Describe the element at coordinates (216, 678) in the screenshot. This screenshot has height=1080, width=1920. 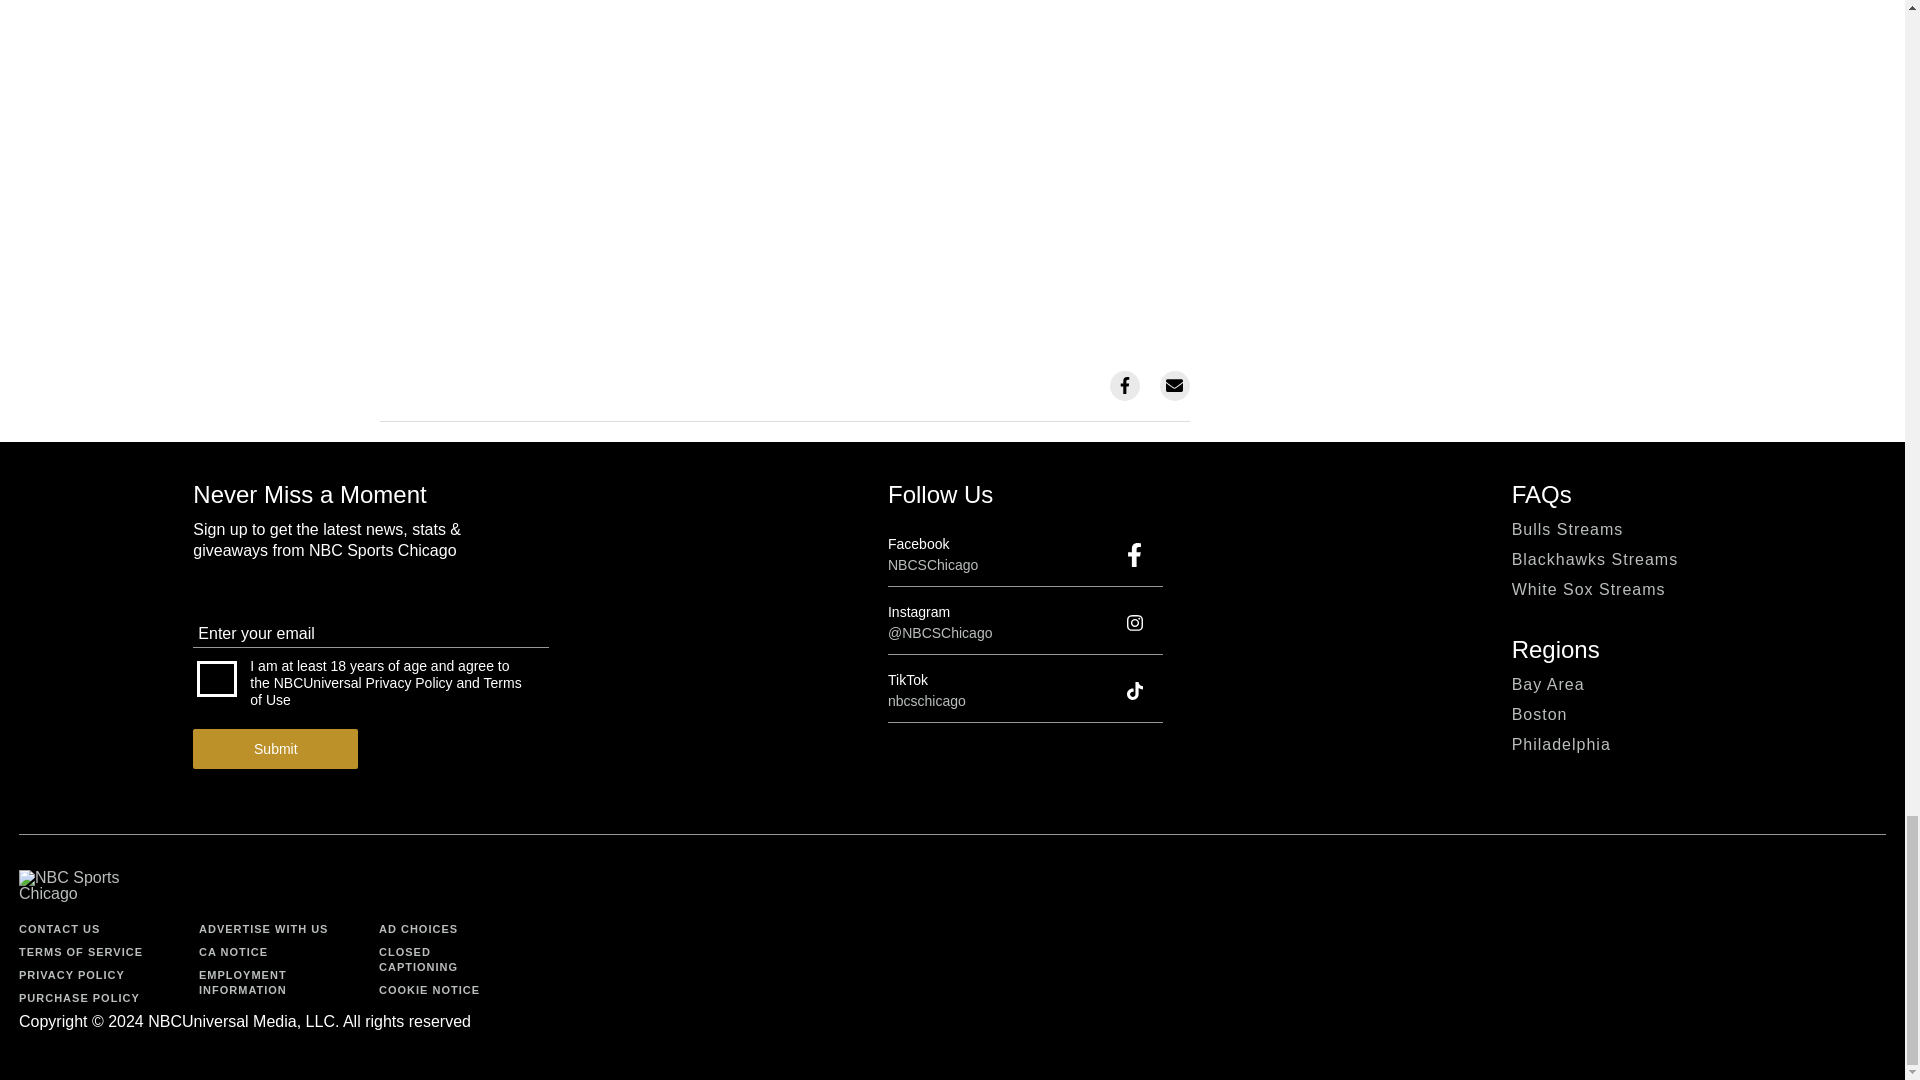
I see `on` at that location.